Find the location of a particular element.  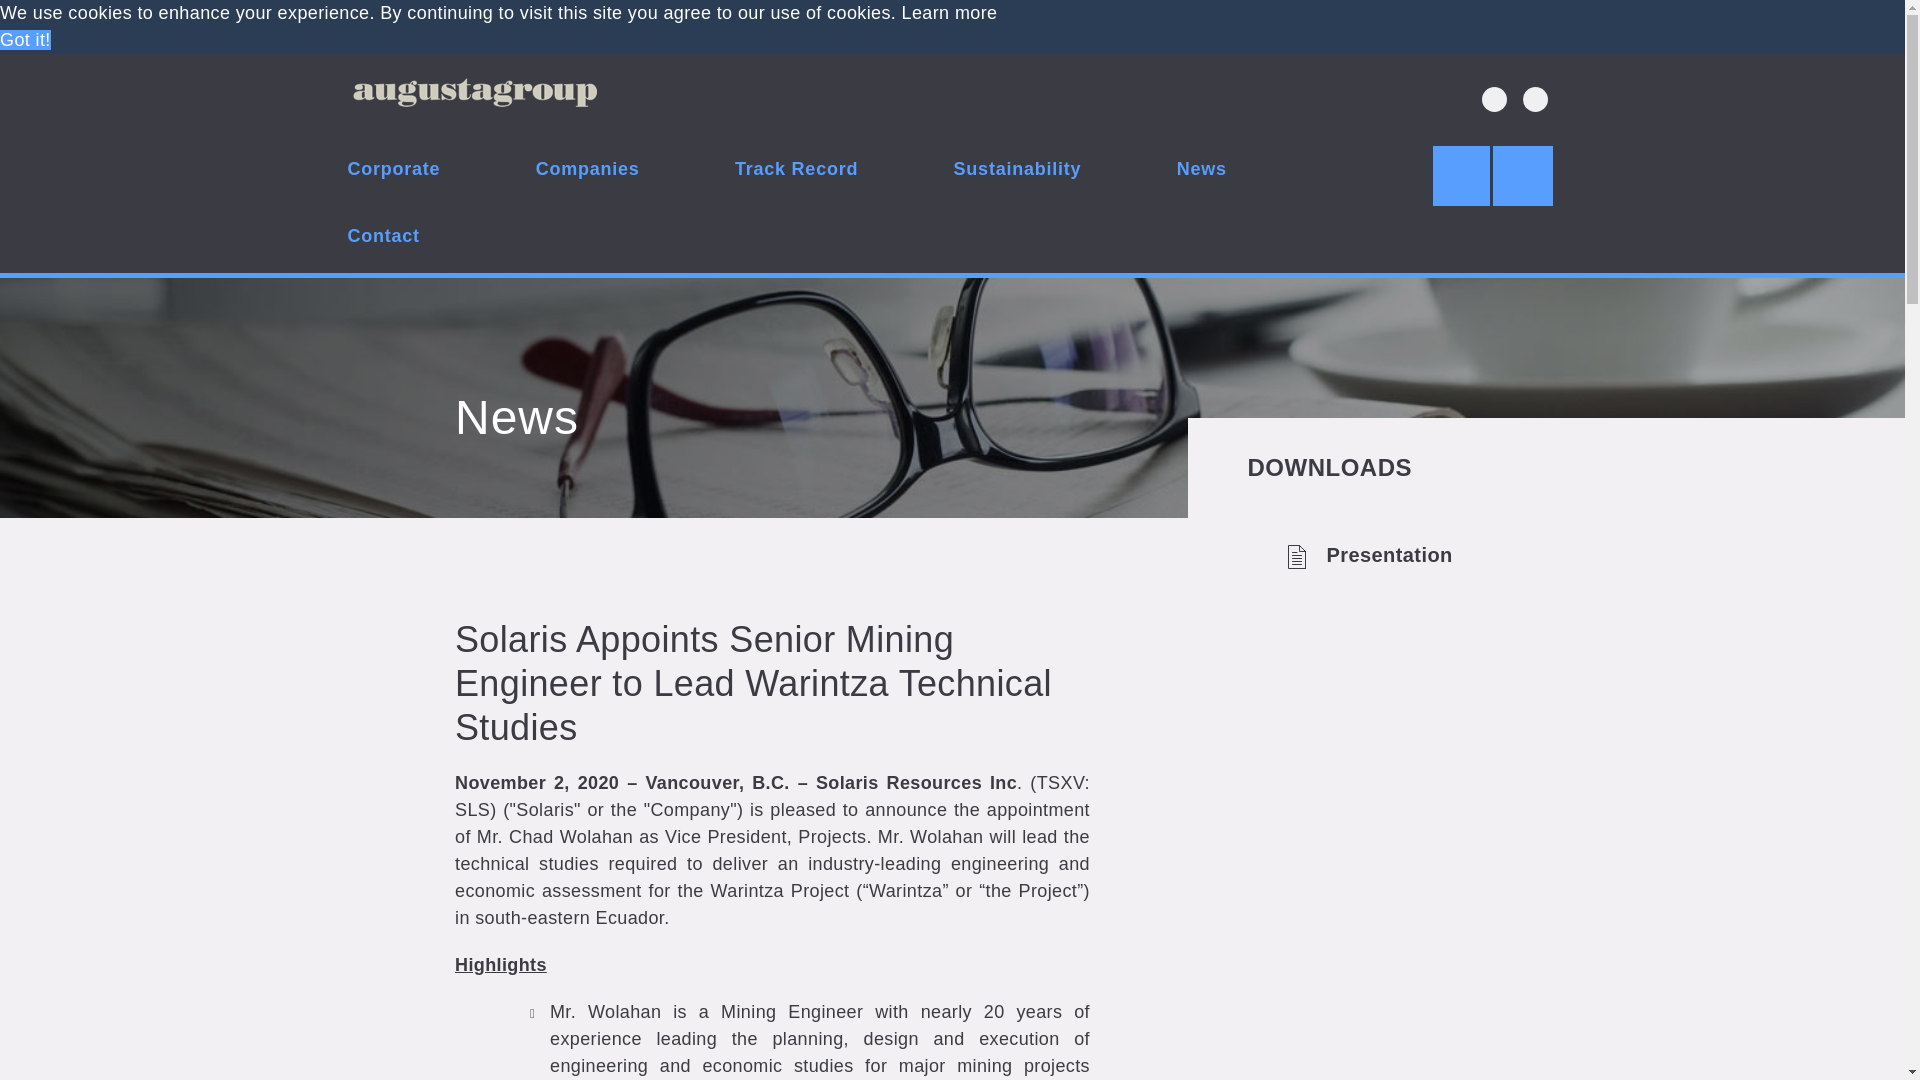

Contact is located at coordinates (384, 240).